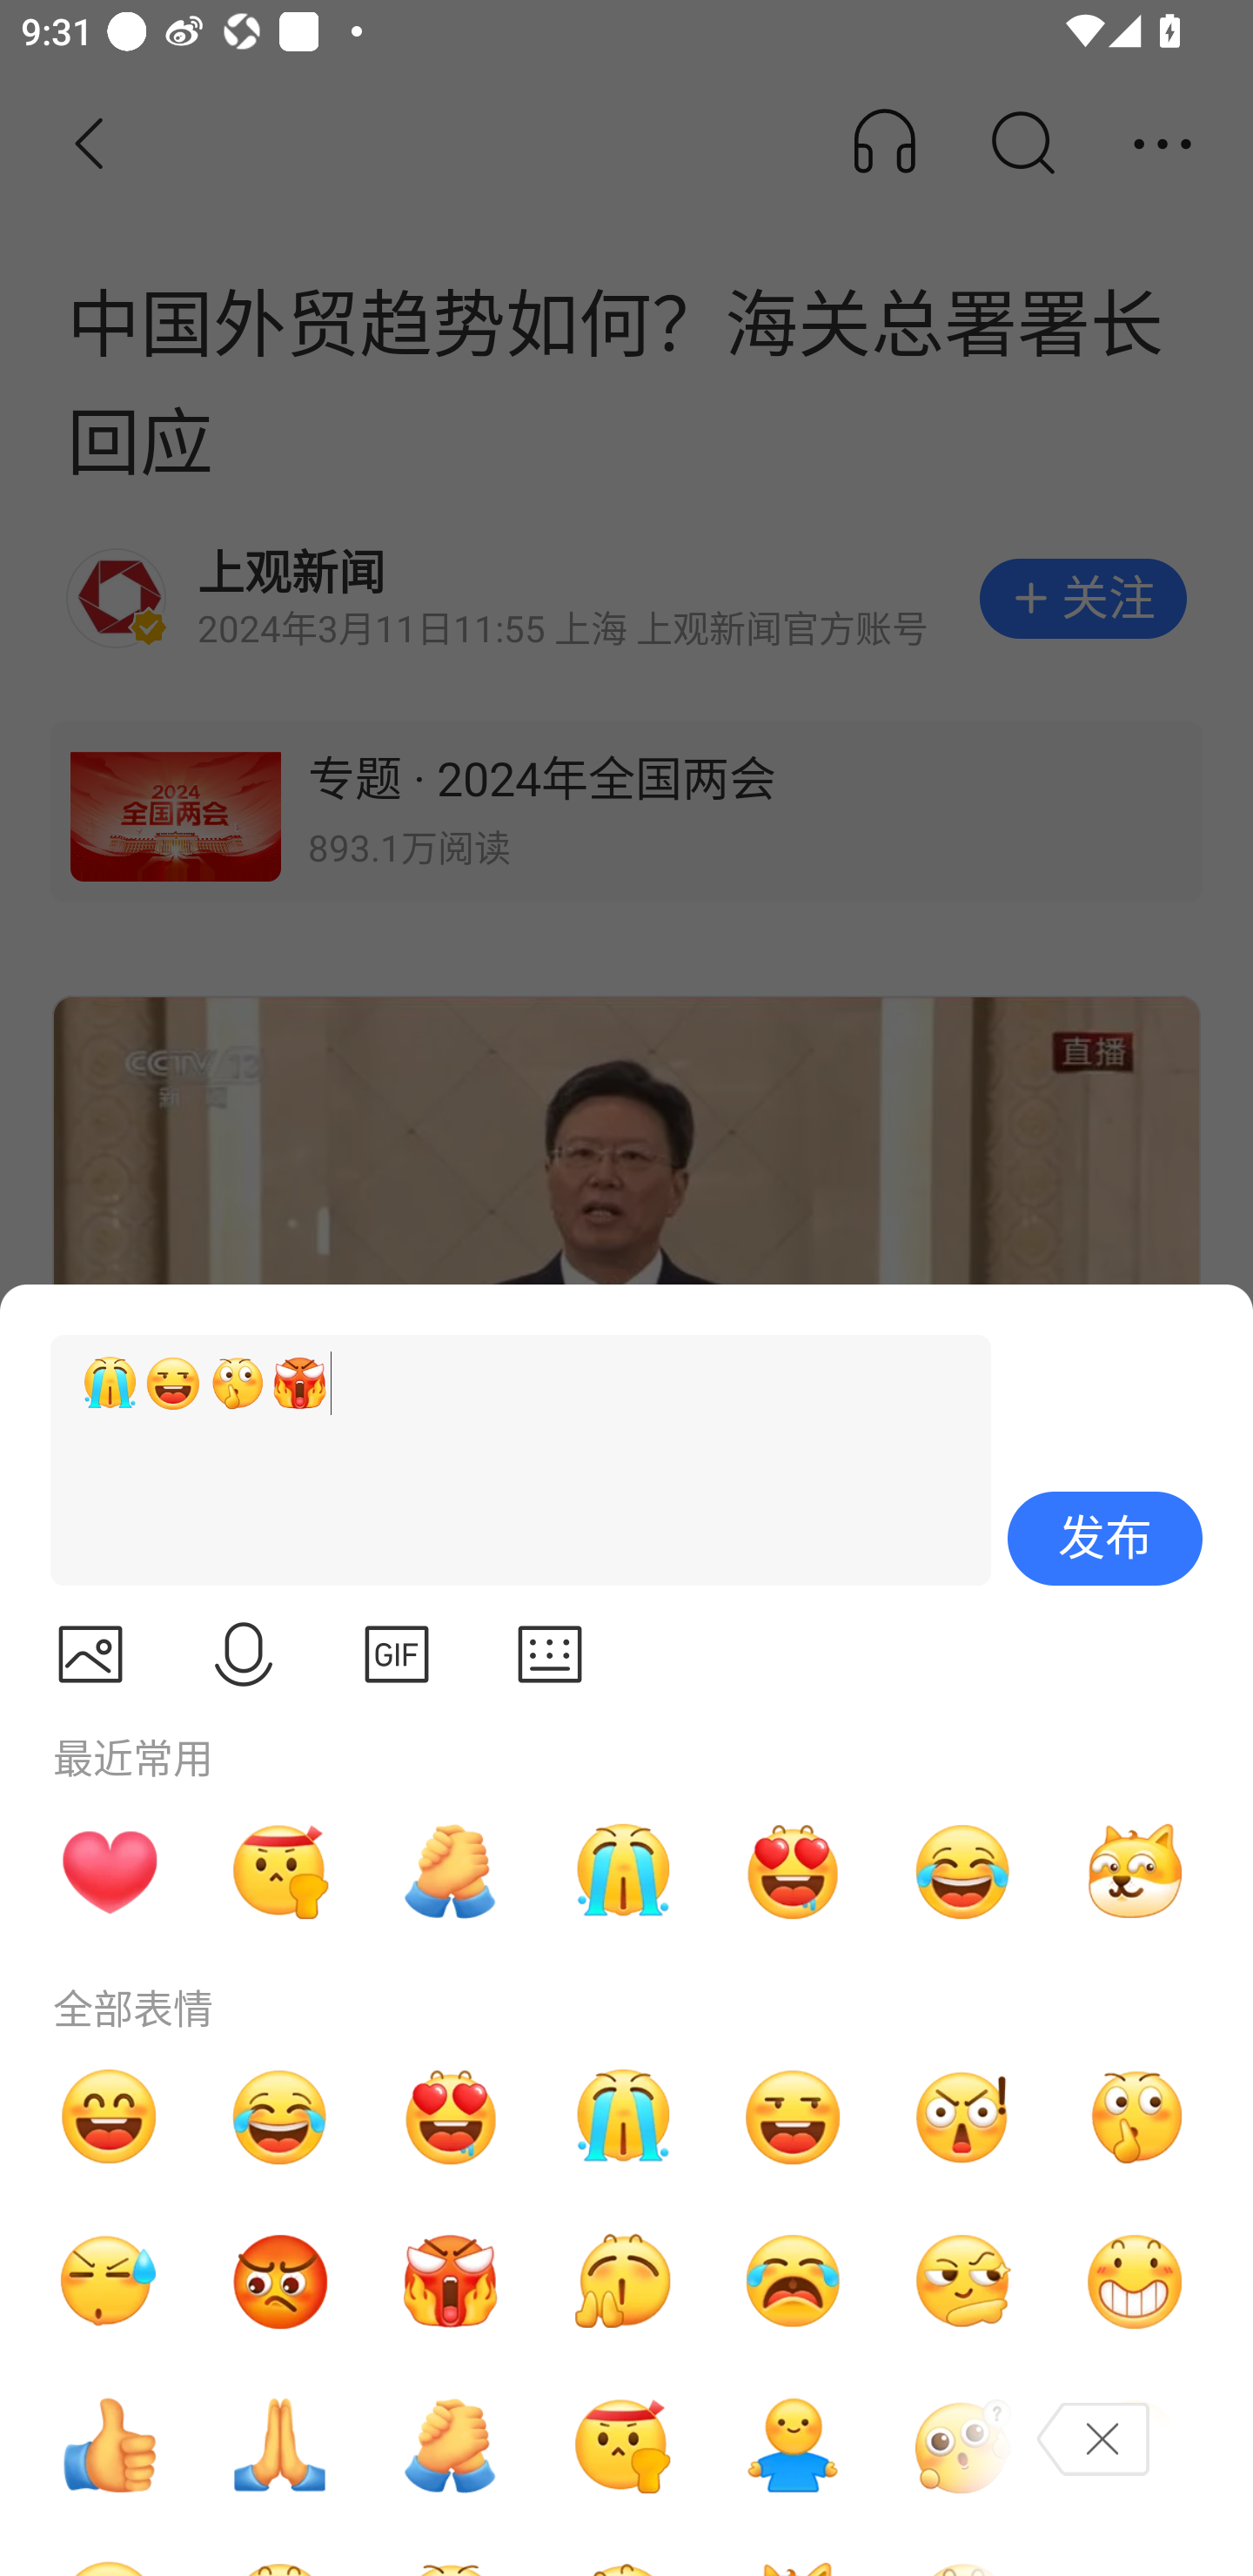 Image resolution: width=1253 pixels, height=2576 pixels. Describe the element at coordinates (109, 2116) in the screenshot. I see `哈哈` at that location.